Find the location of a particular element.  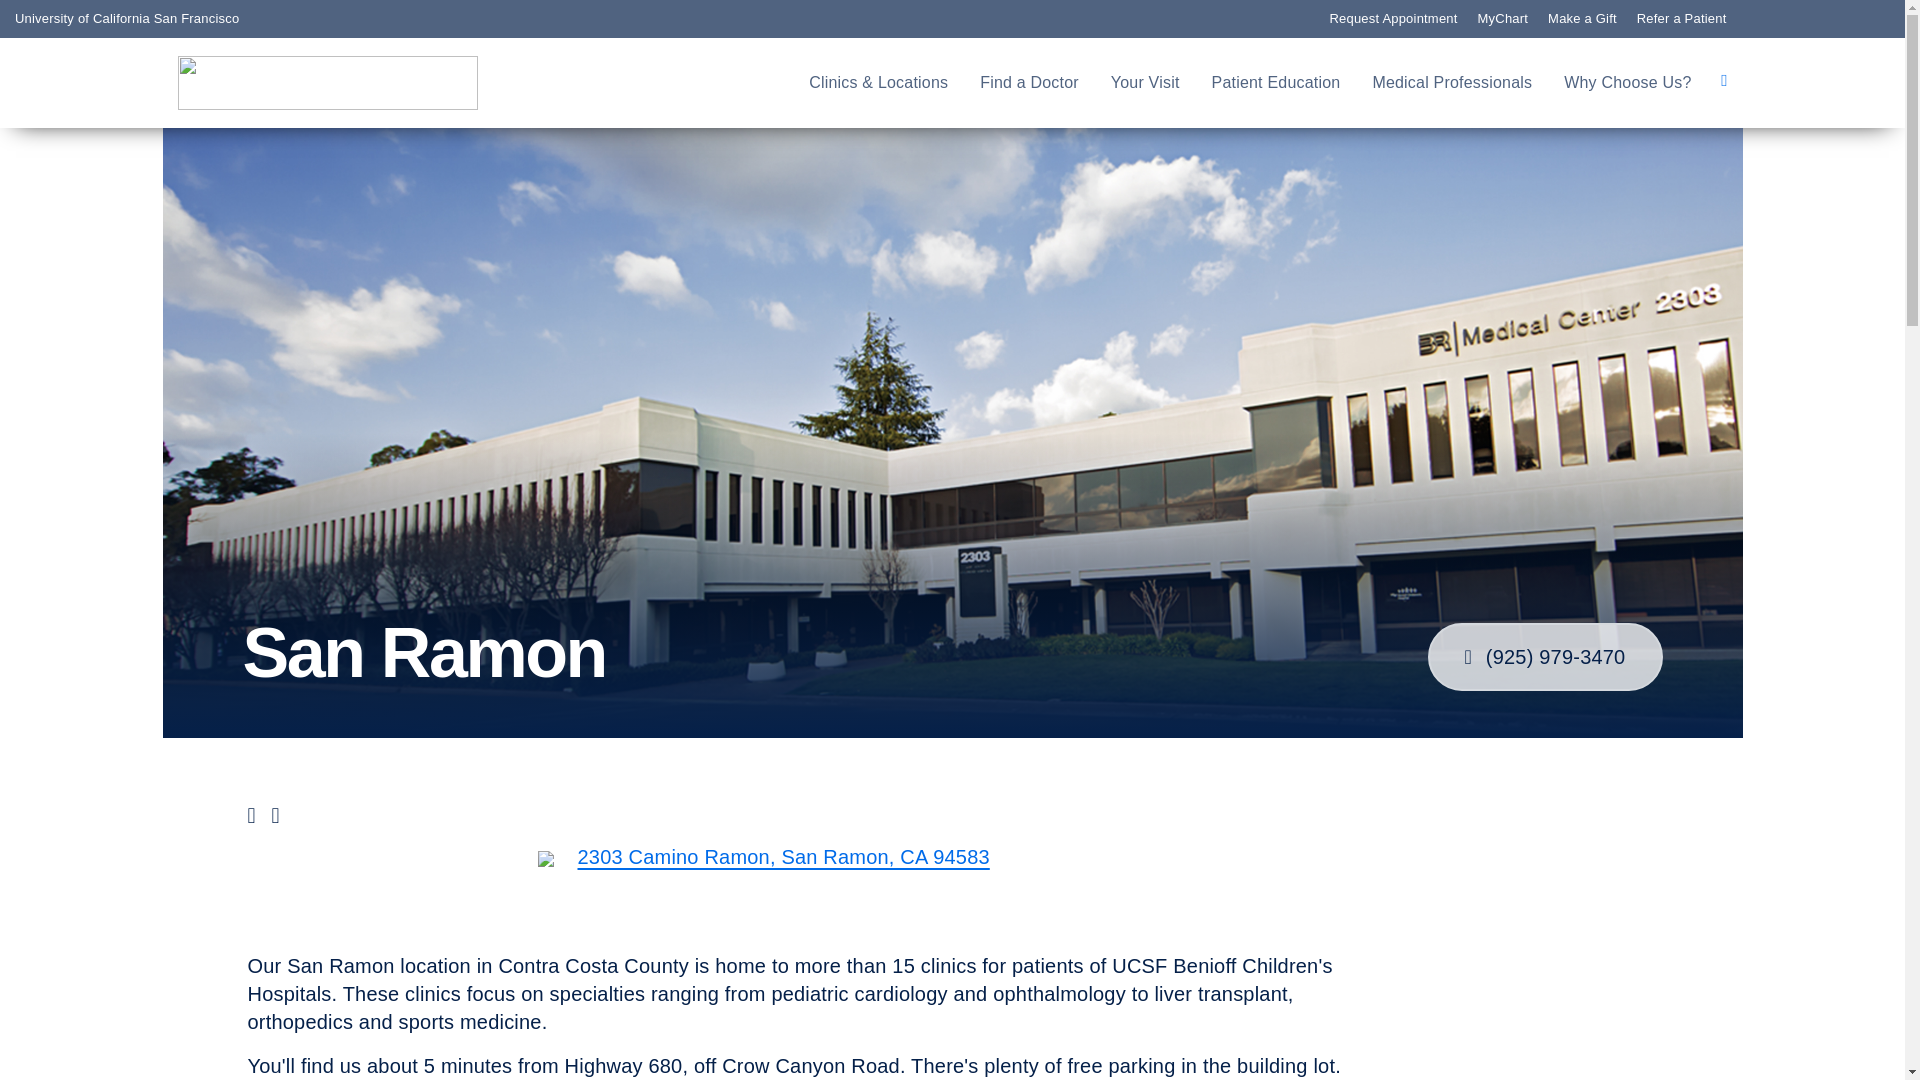

Patient Education is located at coordinates (1276, 83).